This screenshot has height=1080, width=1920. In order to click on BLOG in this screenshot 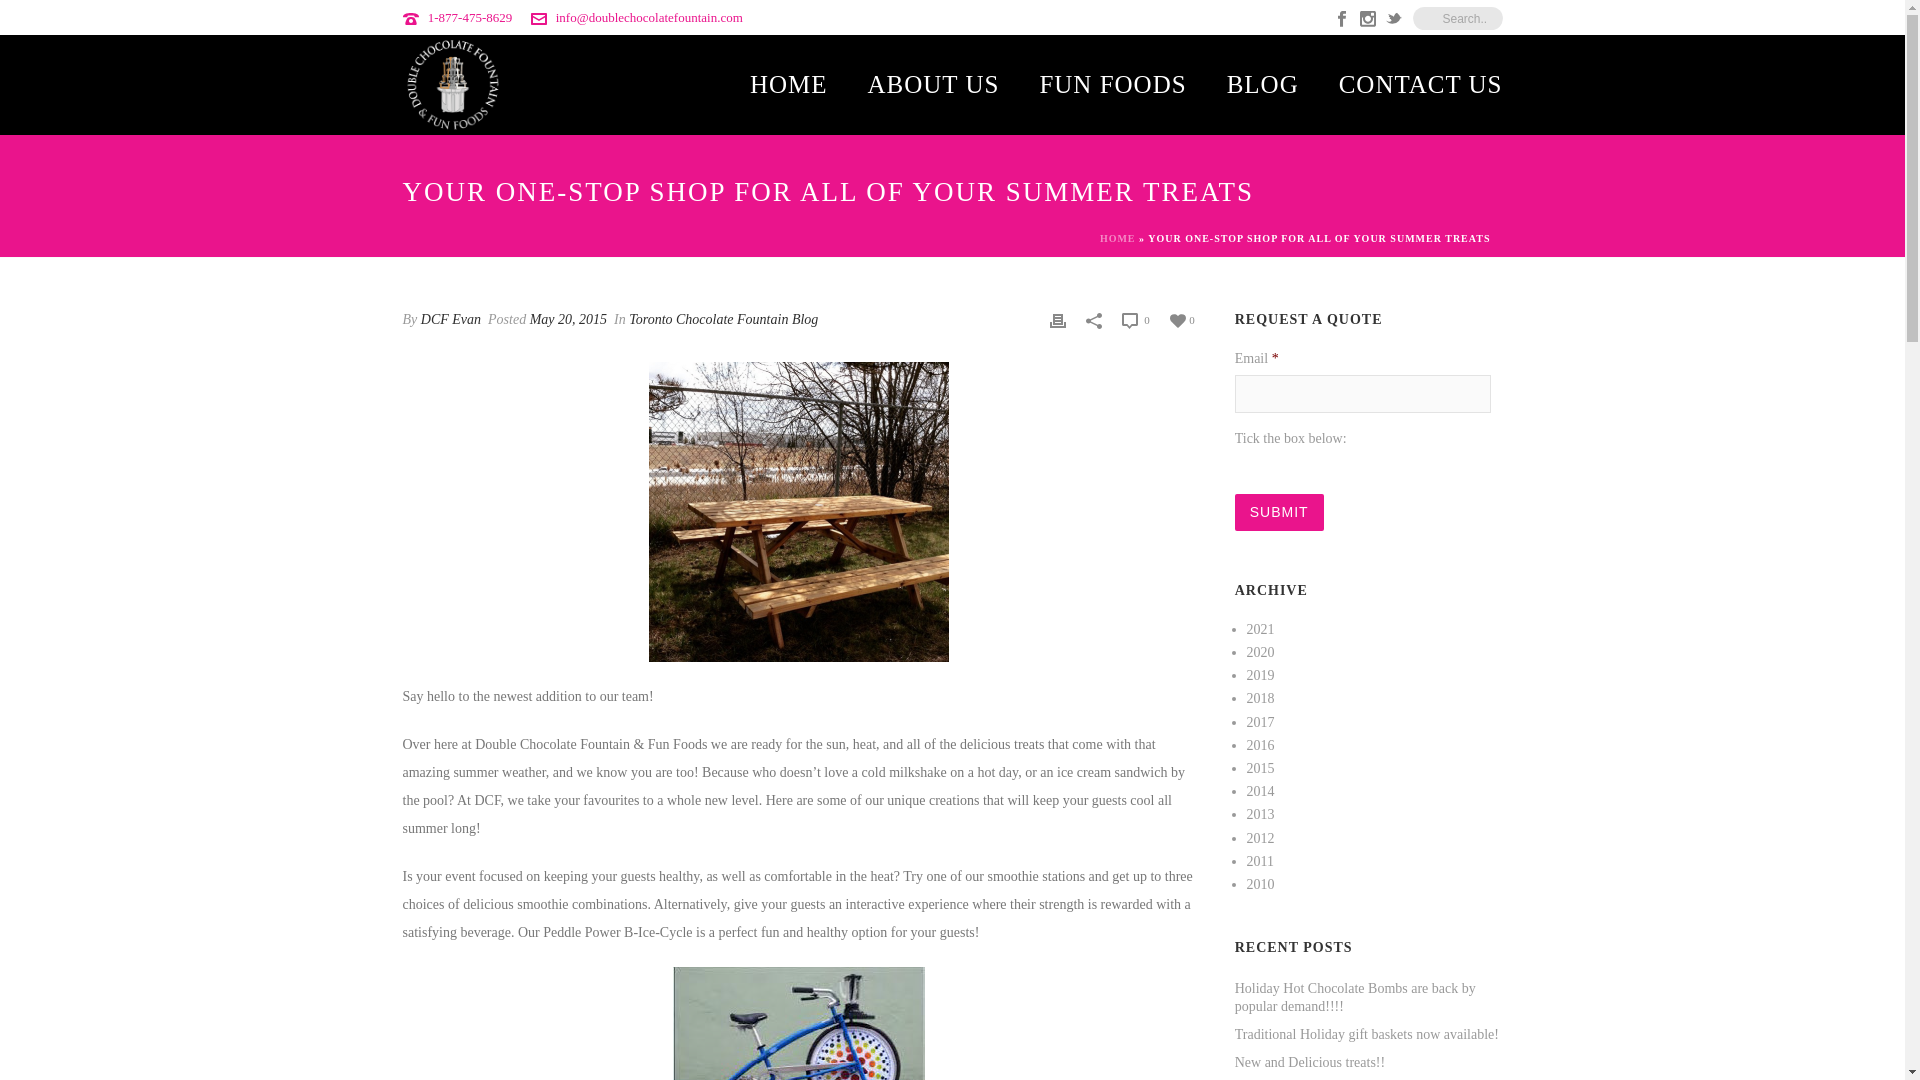, I will do `click(1263, 86)`.